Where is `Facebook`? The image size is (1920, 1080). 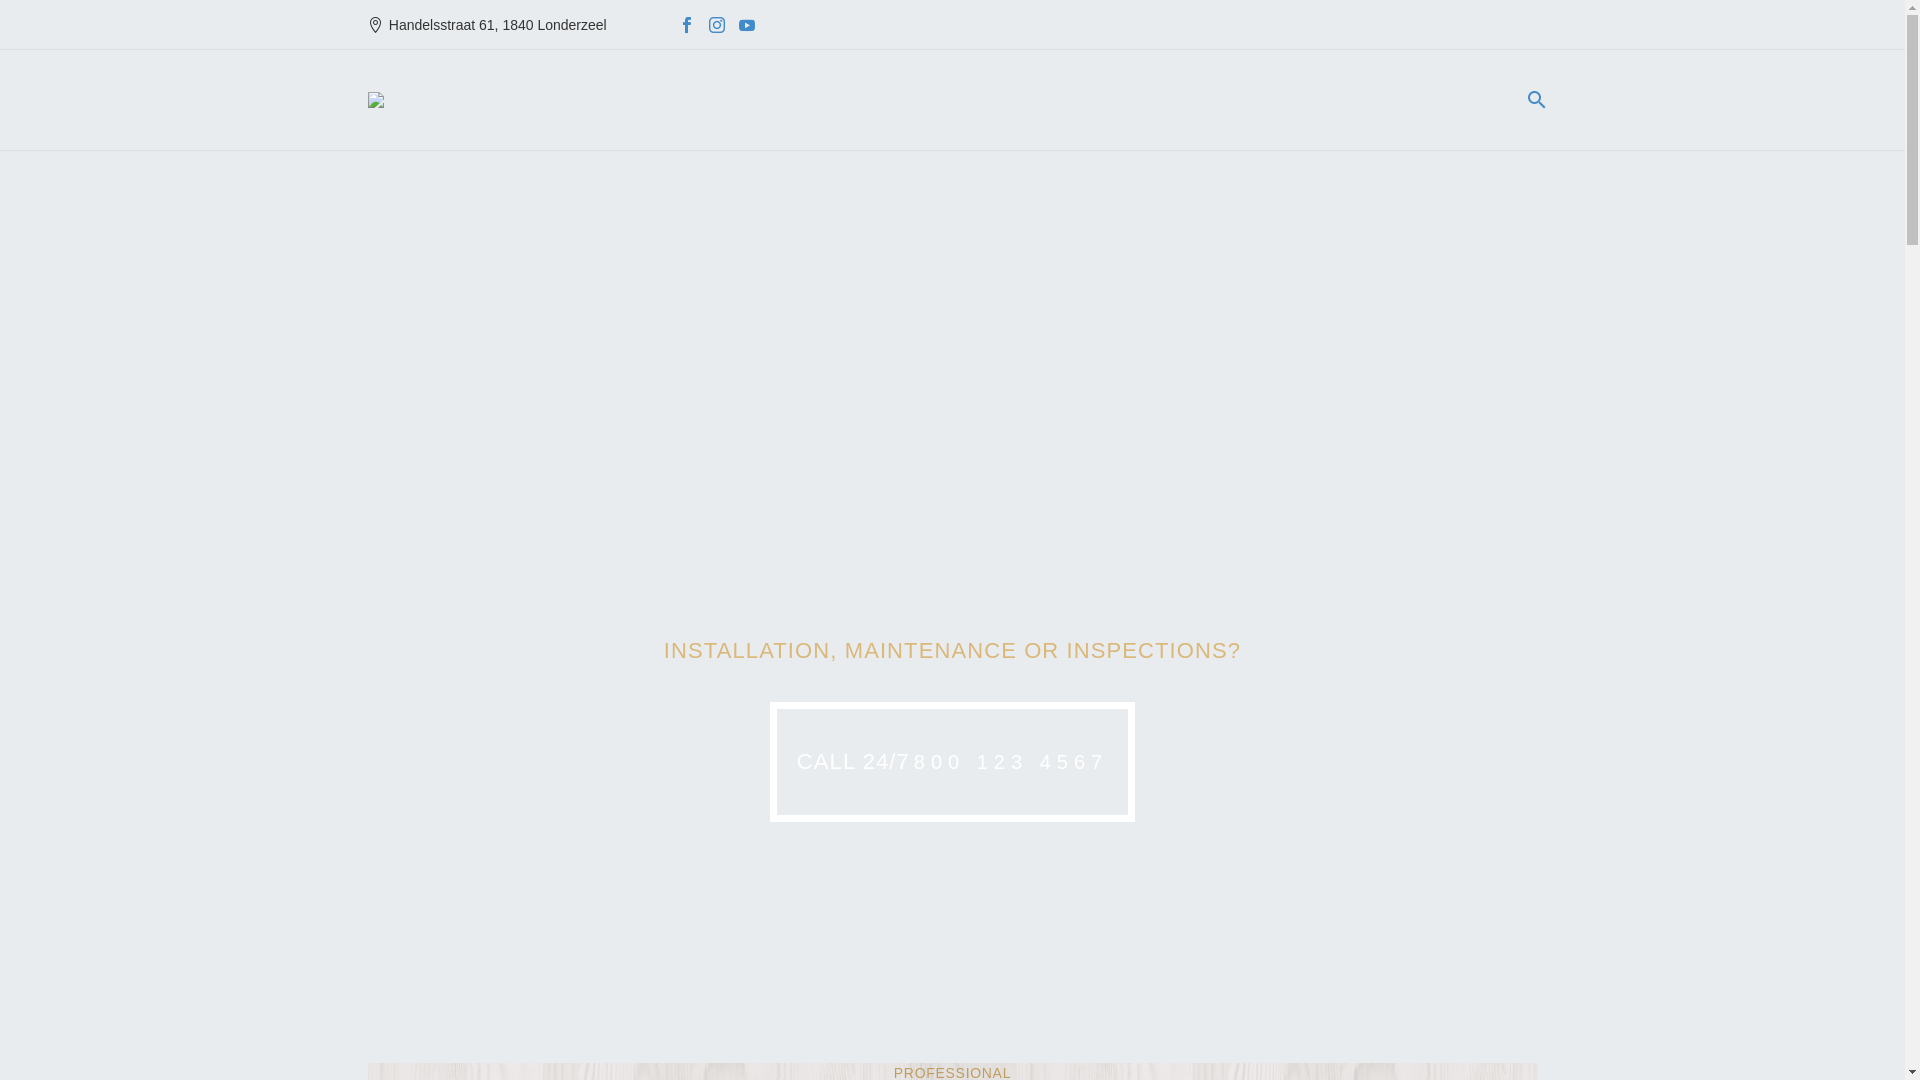 Facebook is located at coordinates (687, 25).